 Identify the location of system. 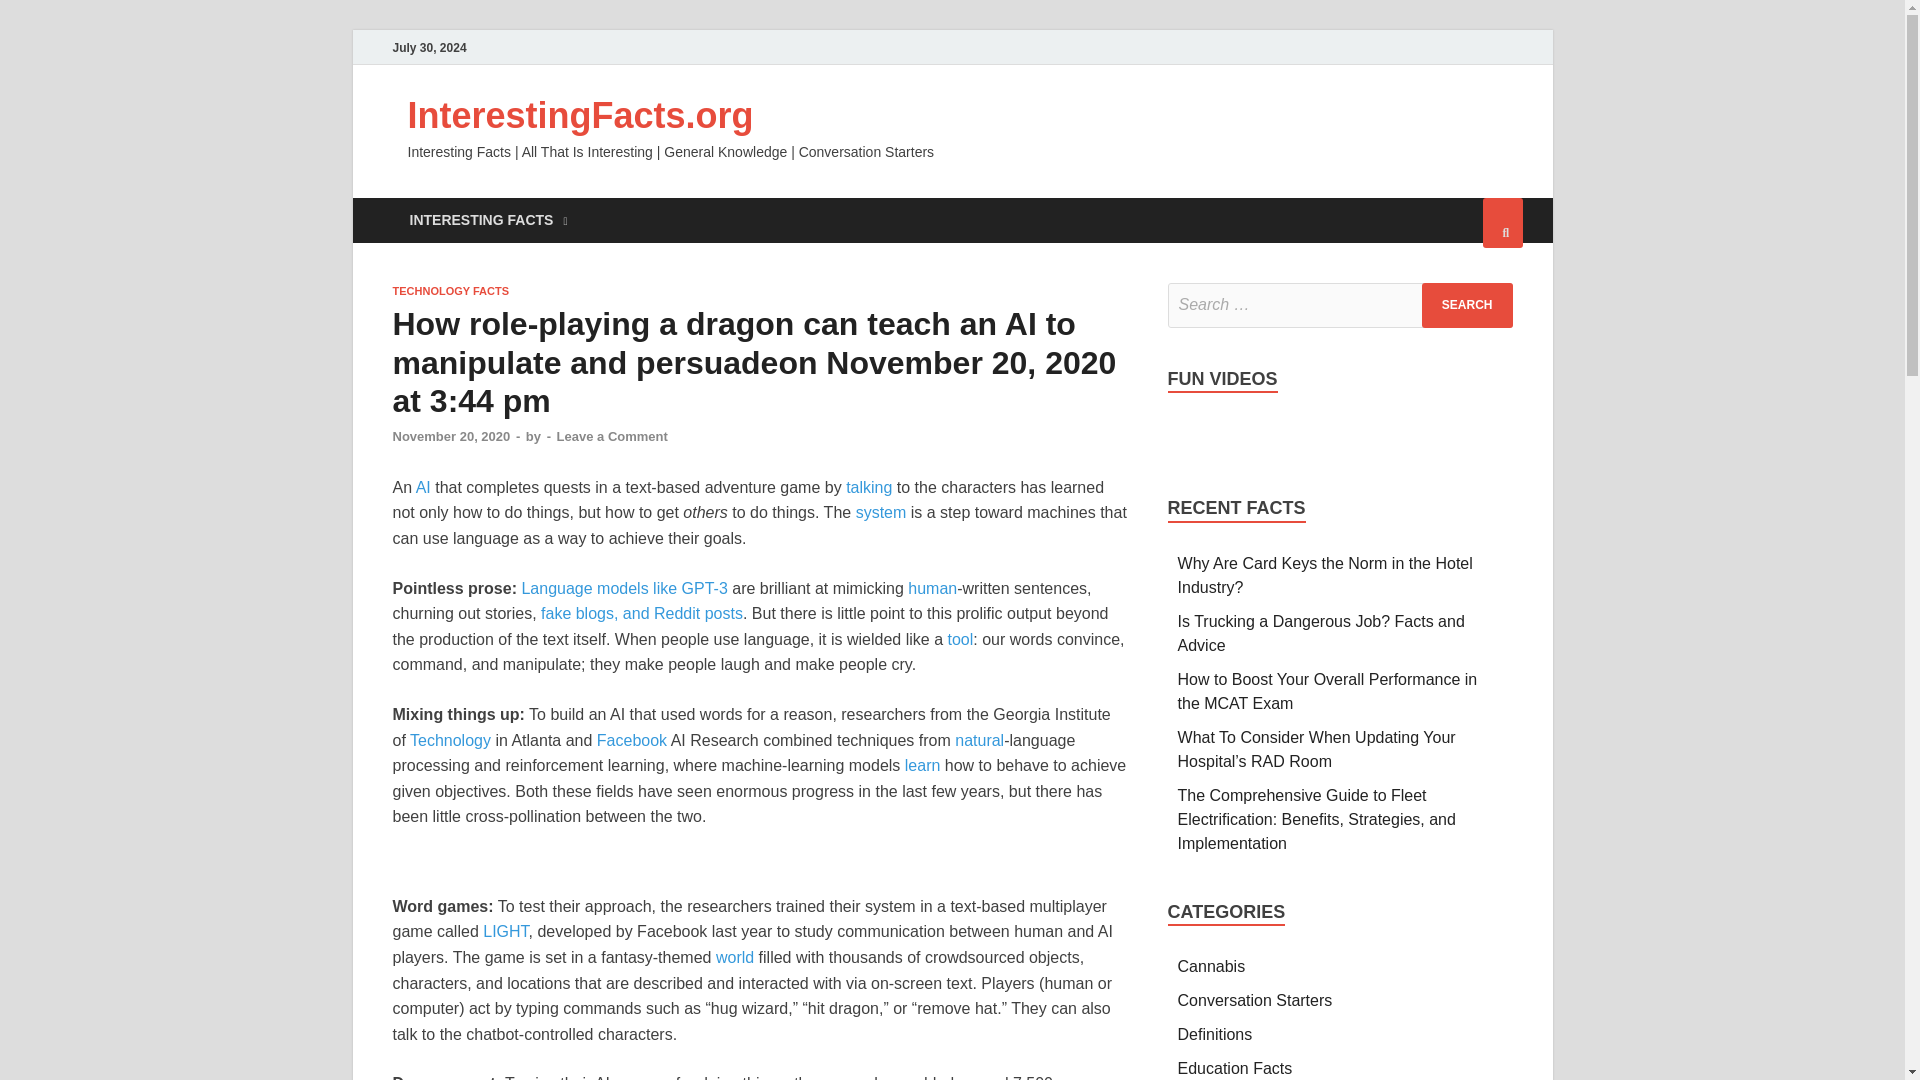
(881, 512).